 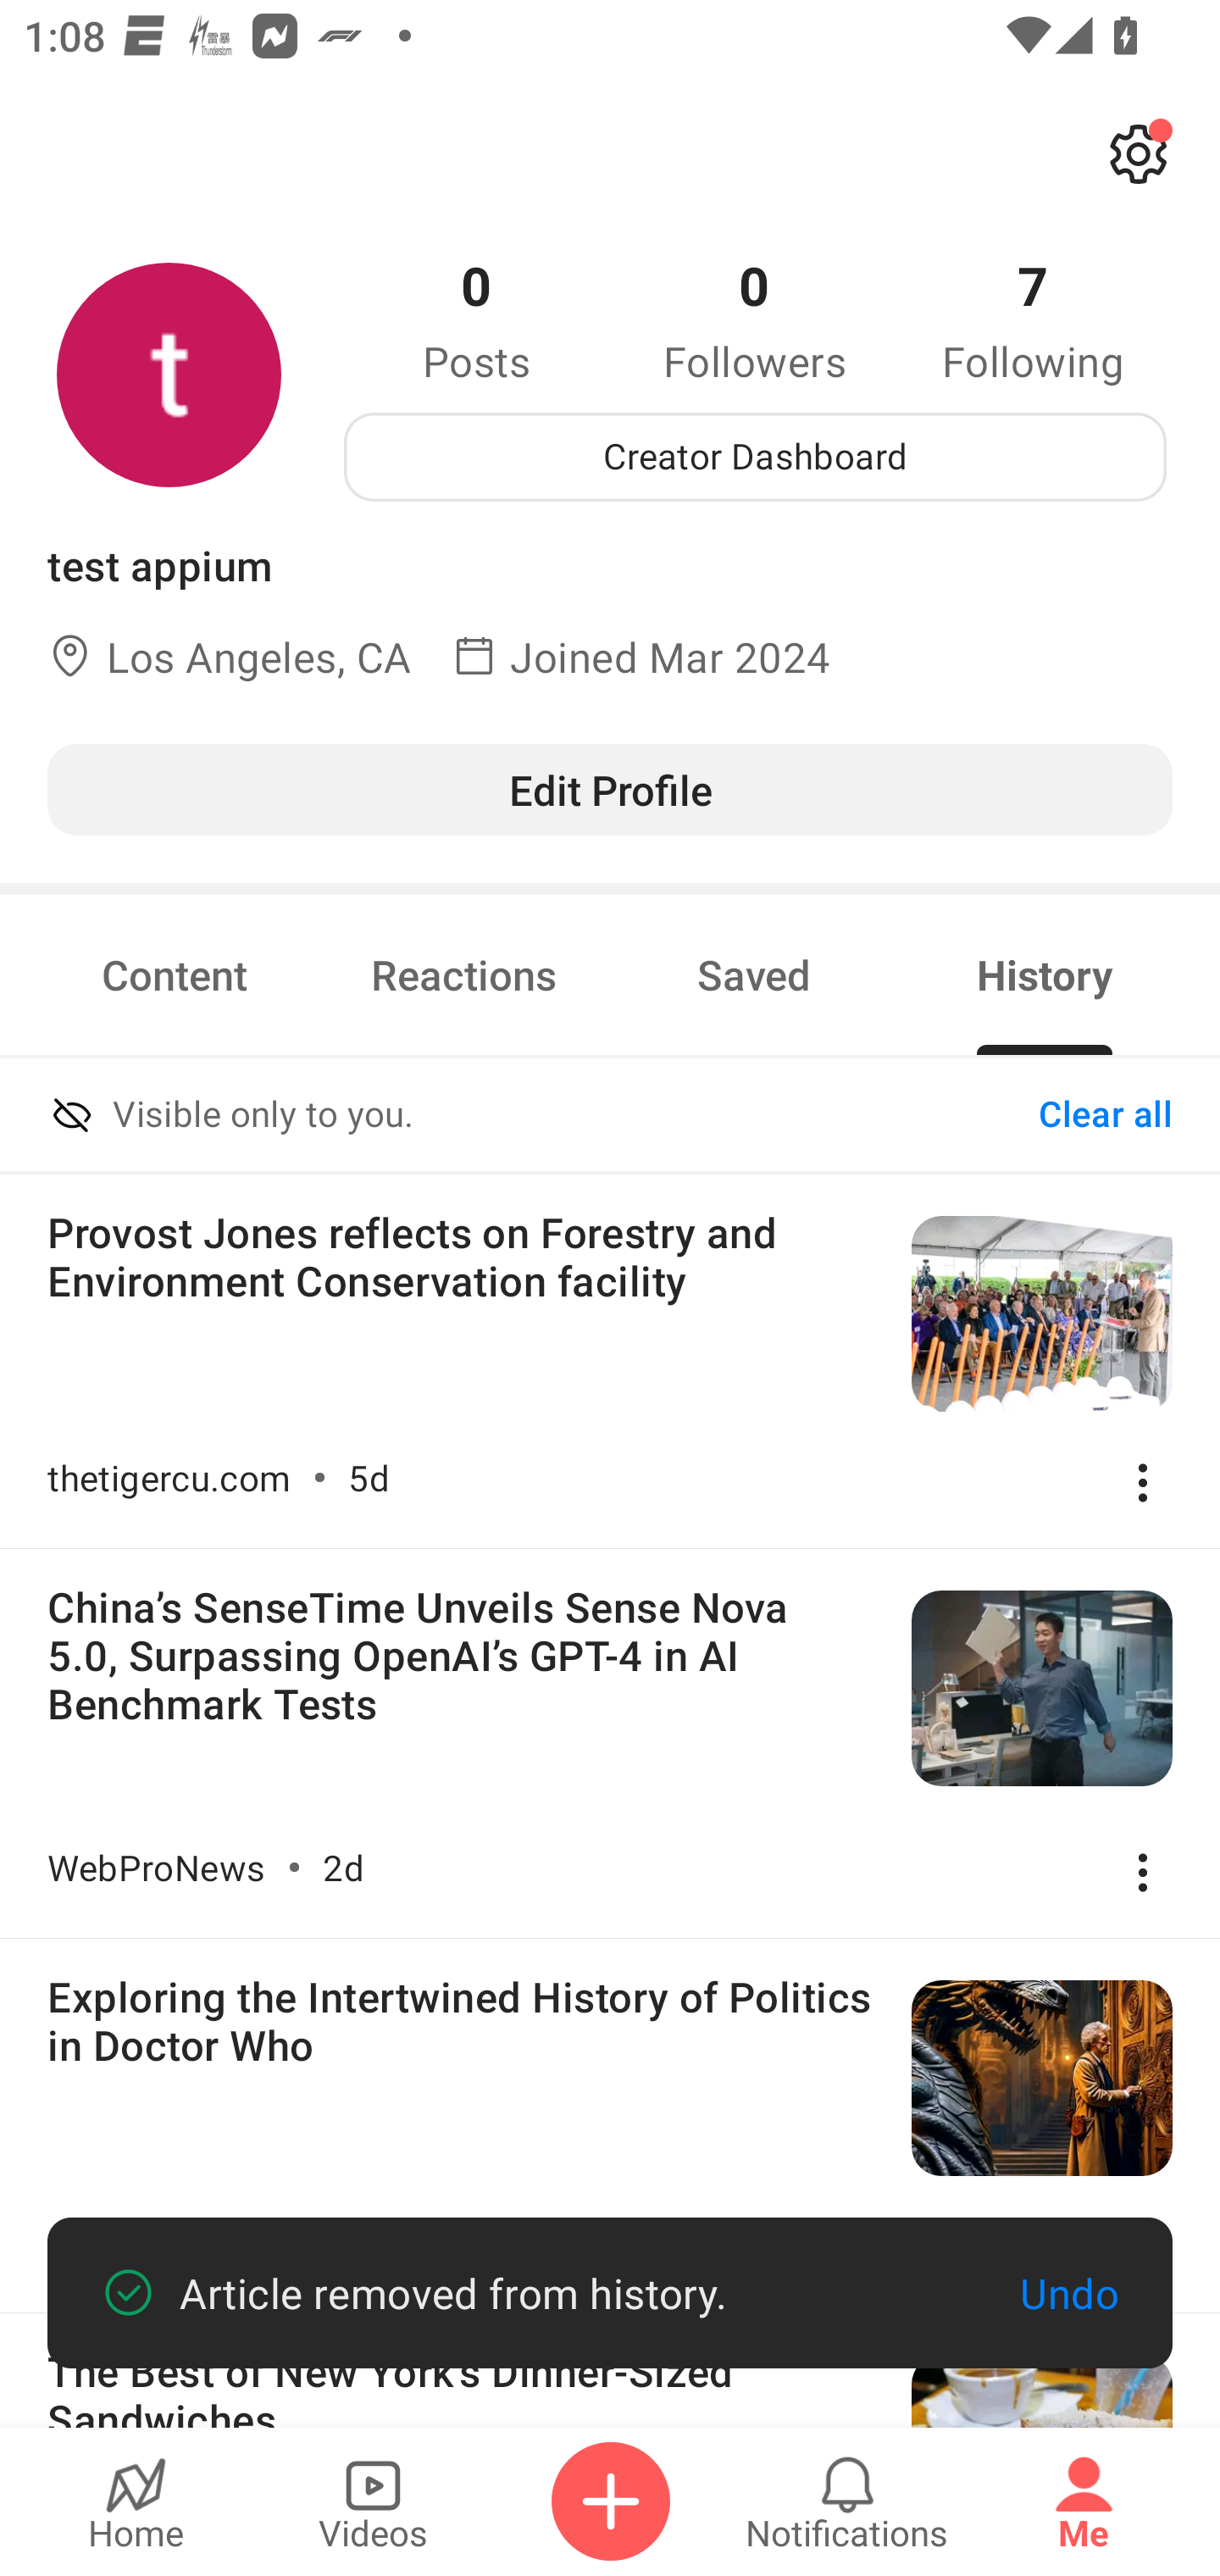 I want to click on Home, so click(x=136, y=2501).